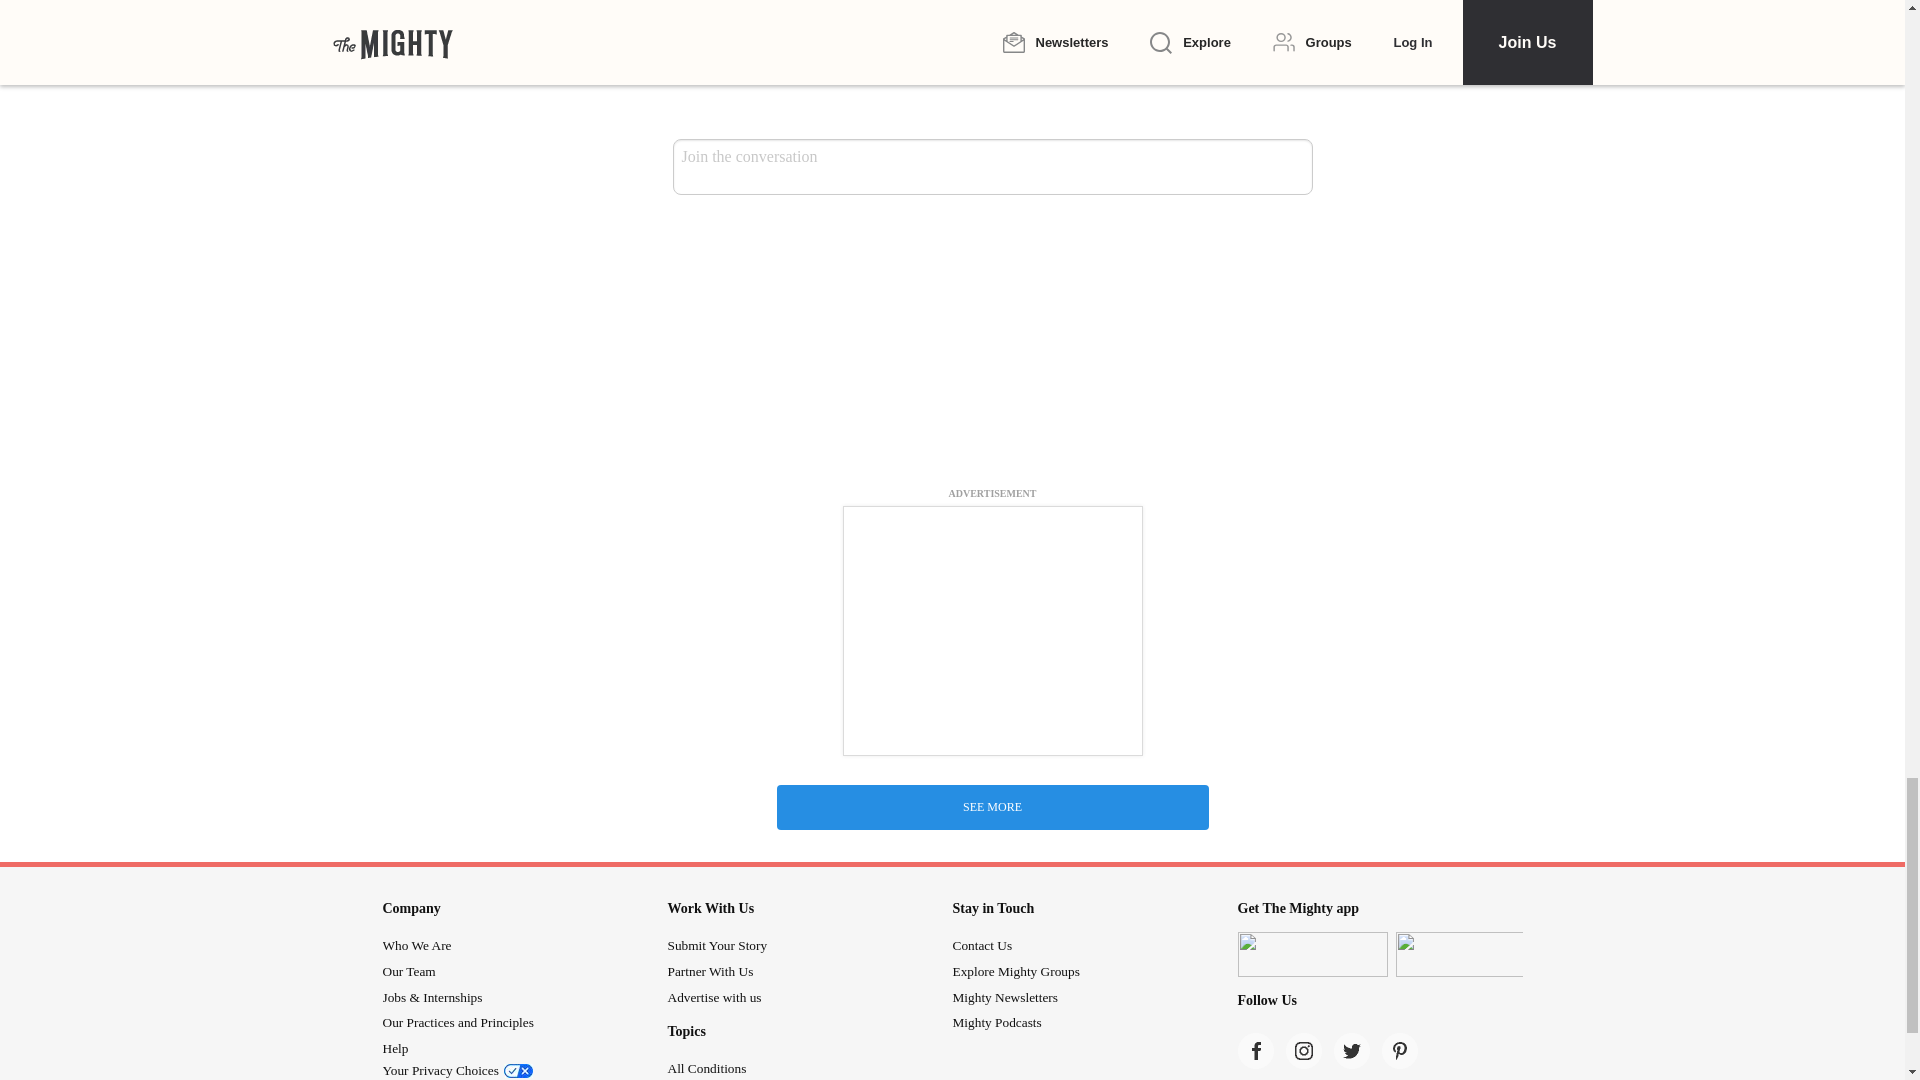 The image size is (1920, 1080). What do you see at coordinates (458, 1022) in the screenshot?
I see `Our Practices and Principles` at bounding box center [458, 1022].